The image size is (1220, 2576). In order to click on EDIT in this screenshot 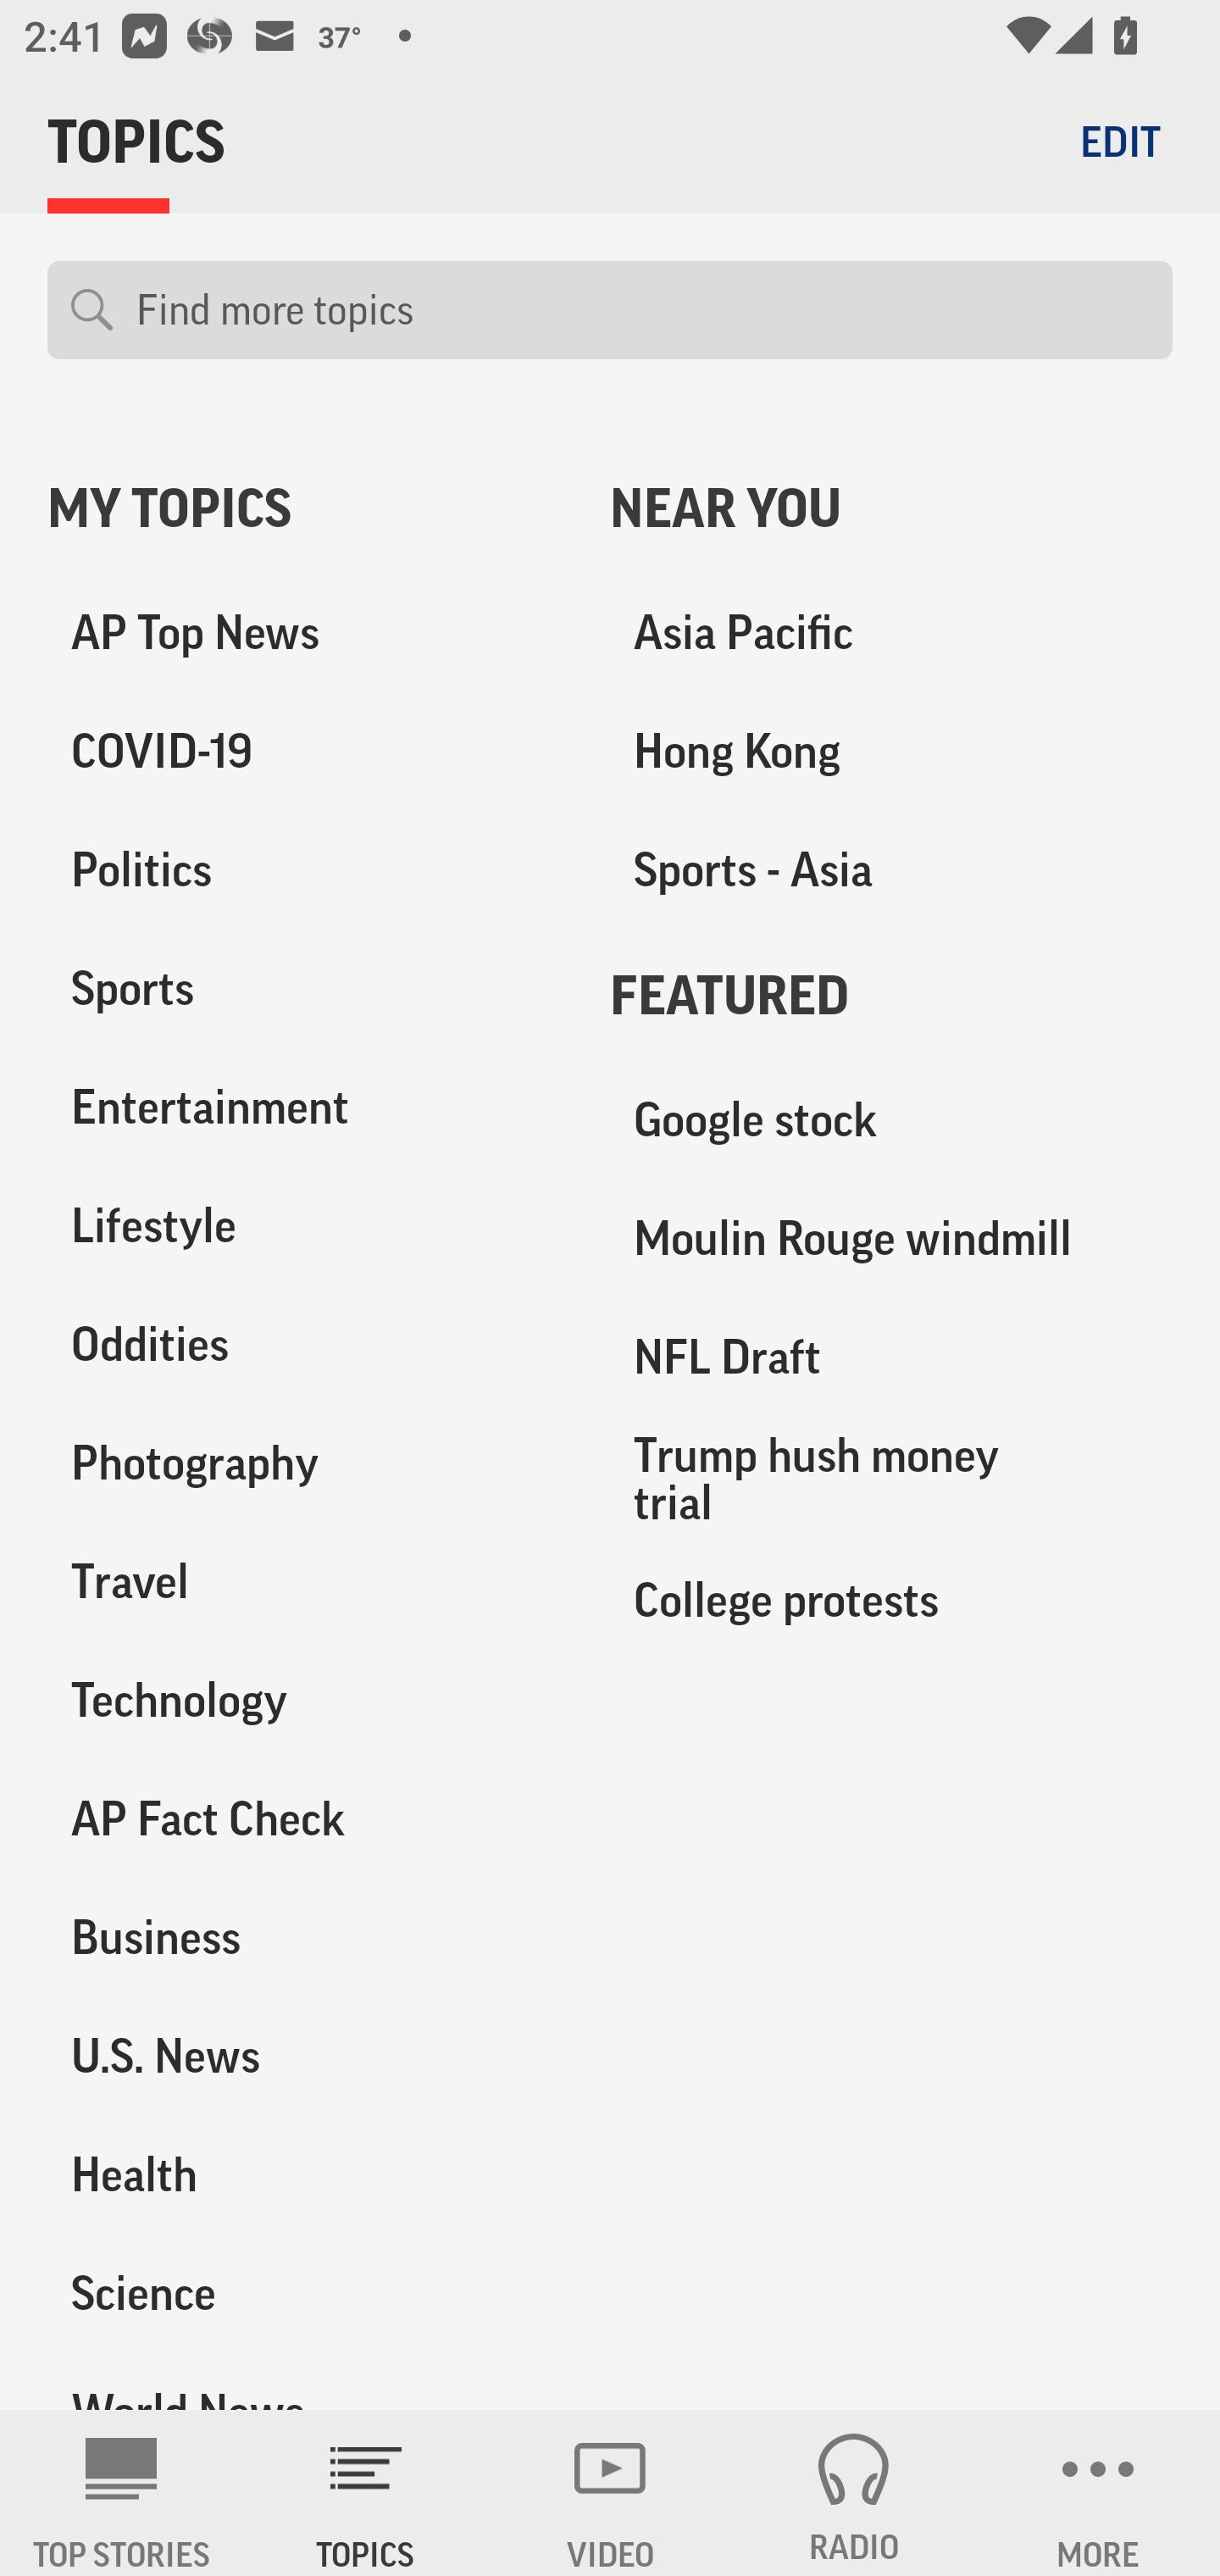, I will do `click(1120, 141)`.